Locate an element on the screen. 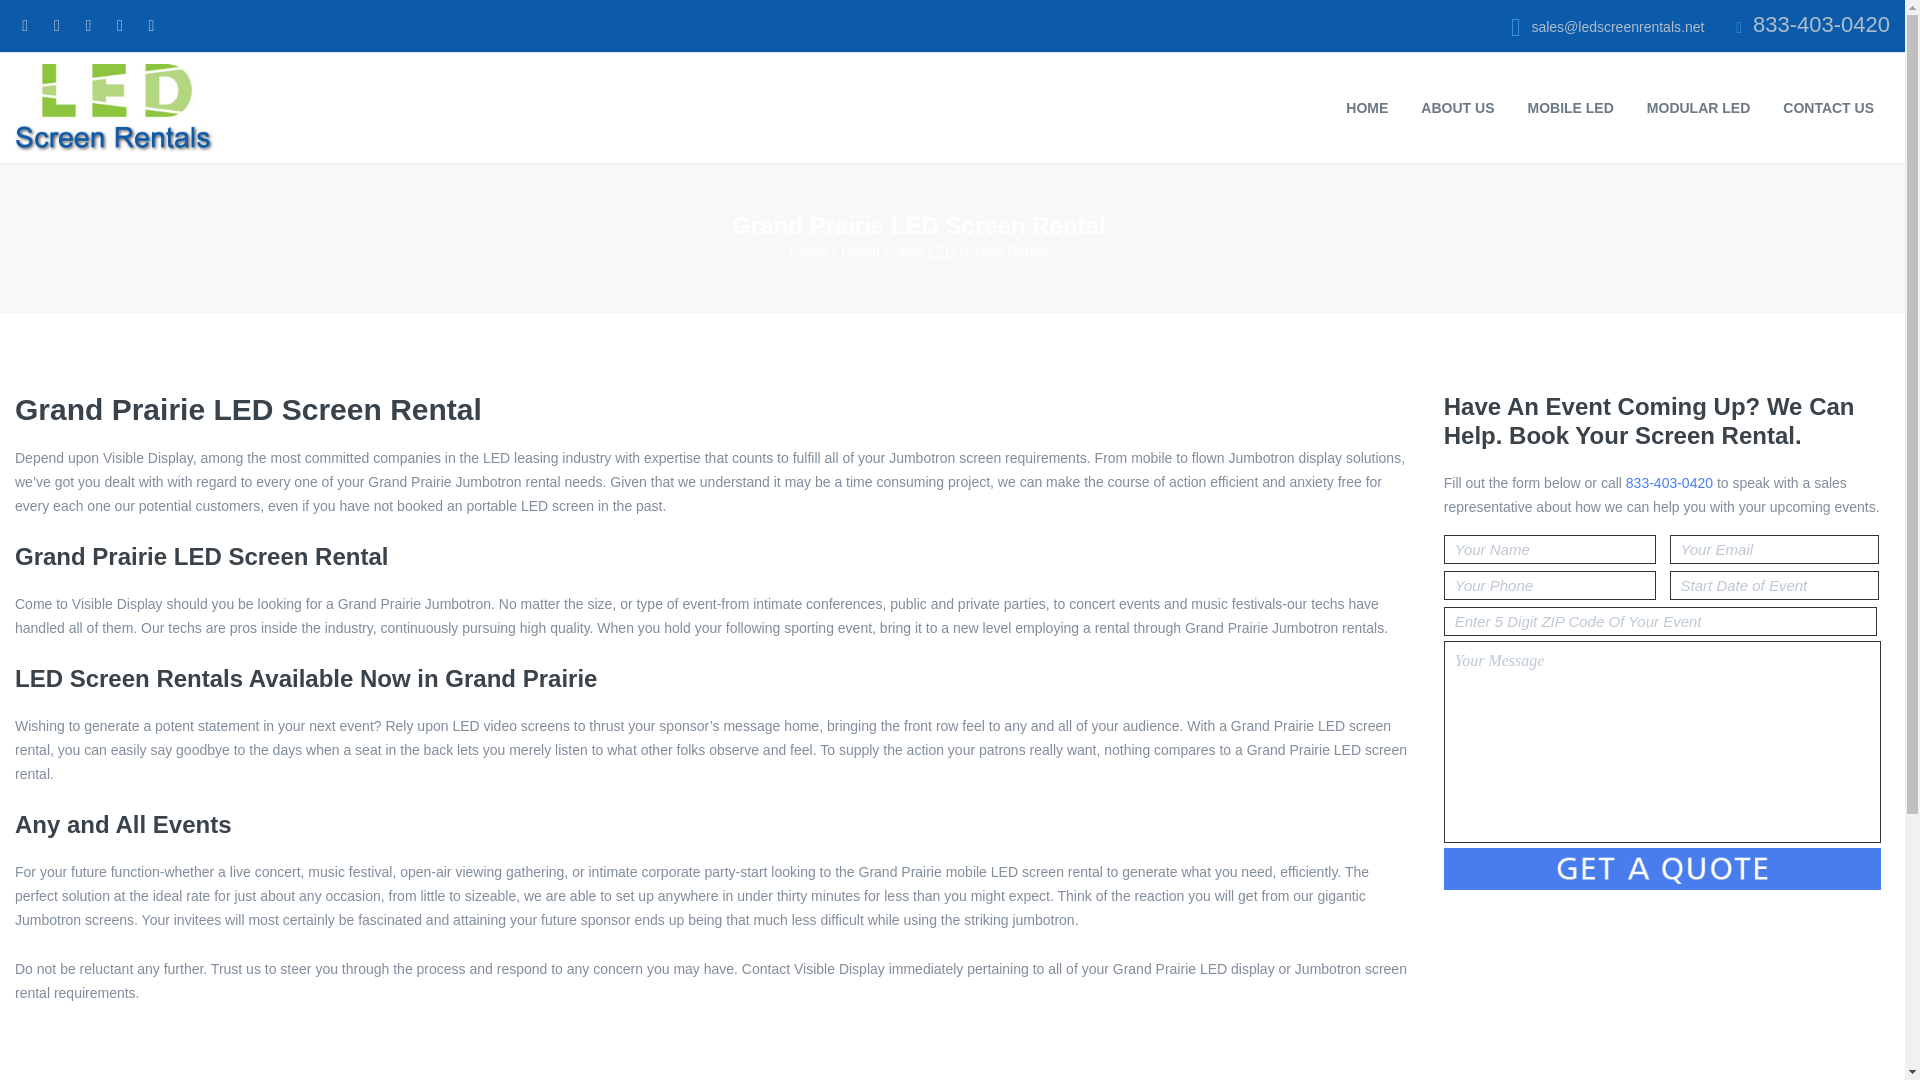  MOBILE LED is located at coordinates (1568, 108).